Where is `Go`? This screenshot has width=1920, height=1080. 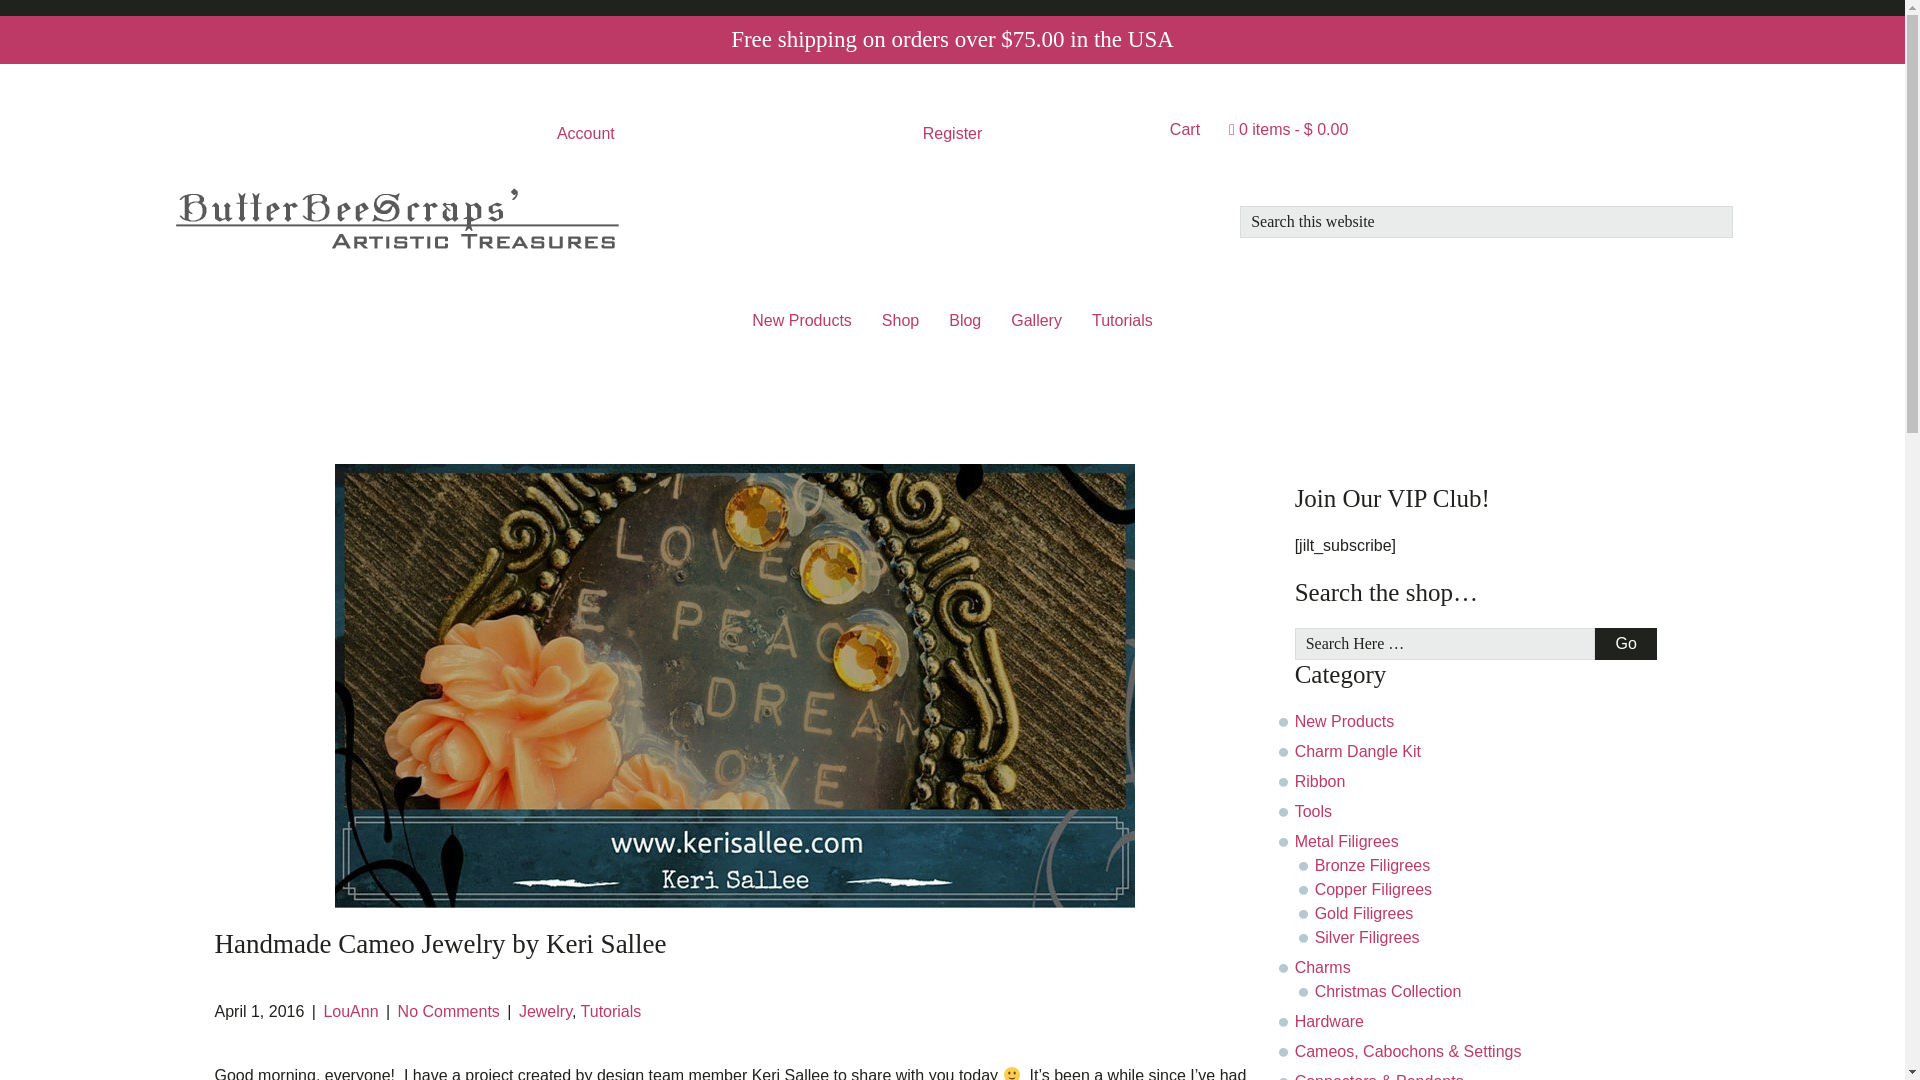
Go is located at coordinates (1625, 643).